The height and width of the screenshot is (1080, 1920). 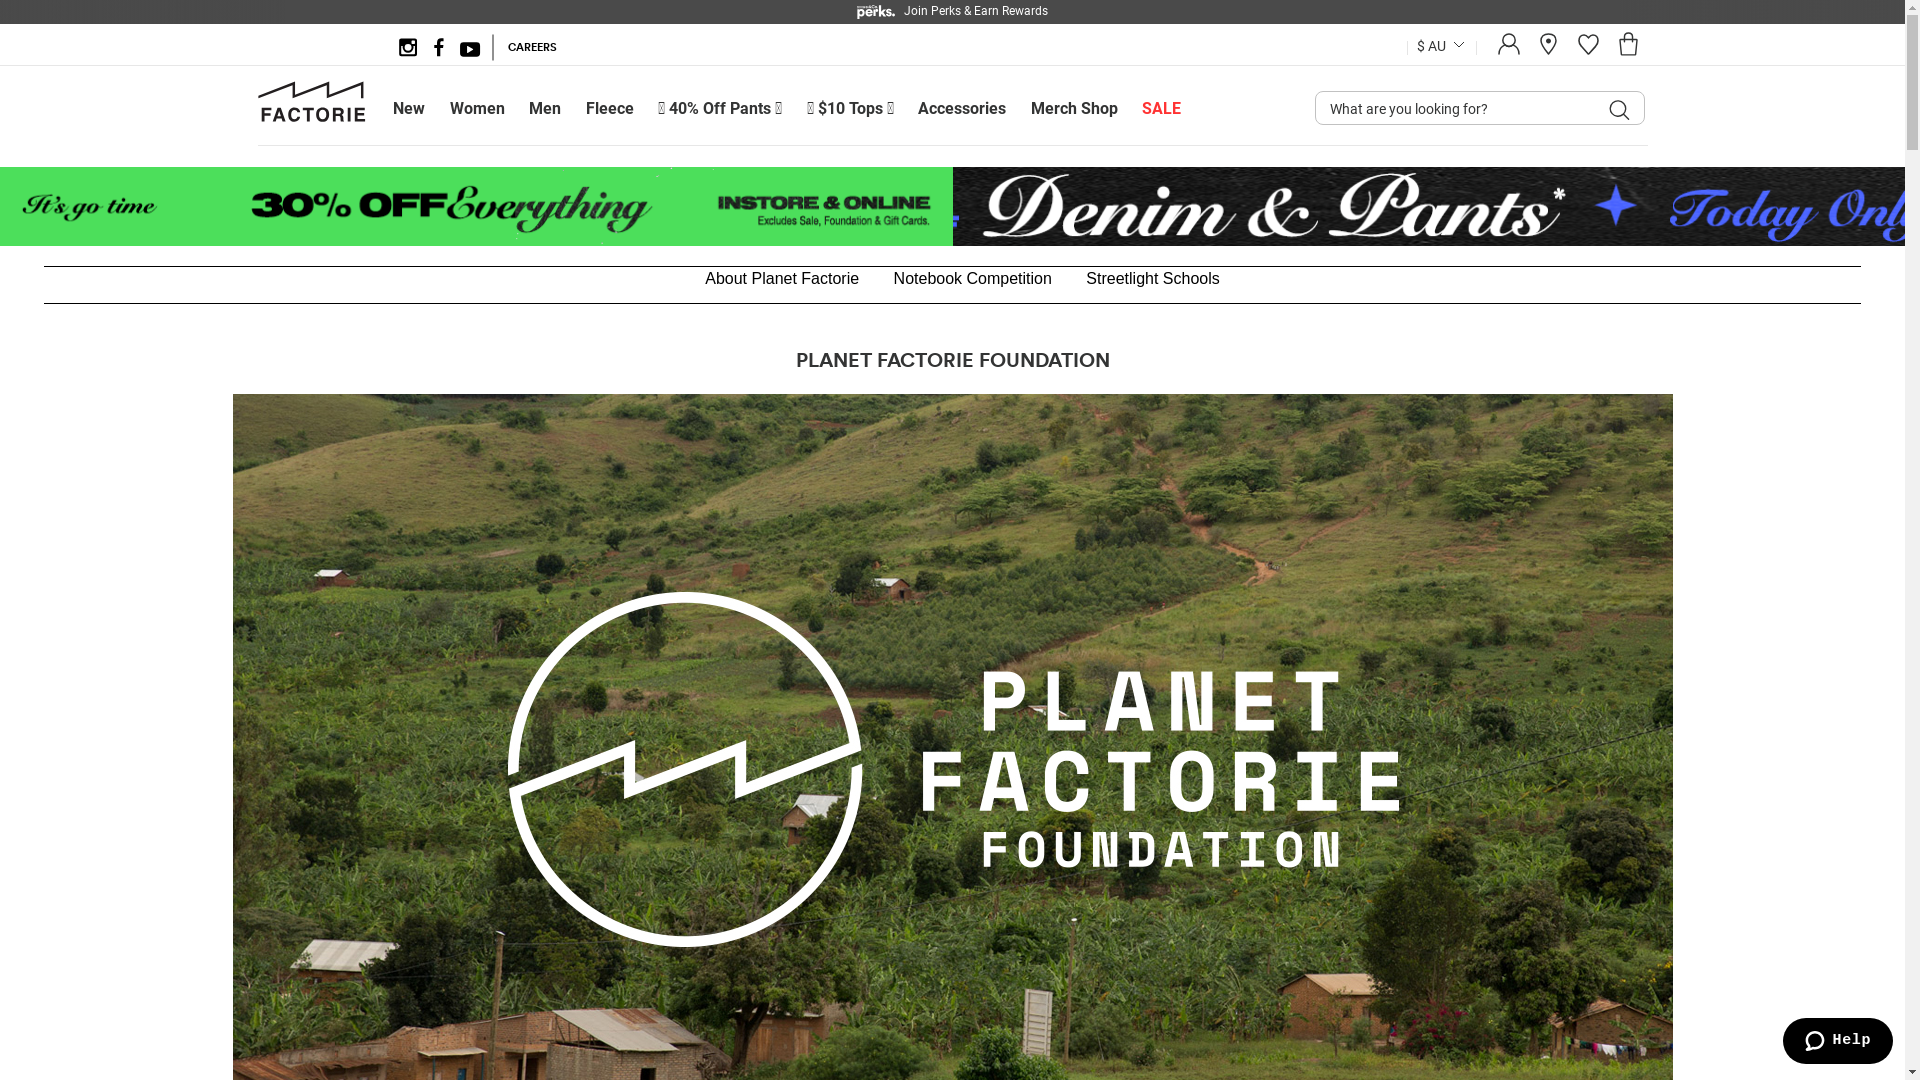 What do you see at coordinates (952, 10) in the screenshot?
I see `Free returns In-store & Online` at bounding box center [952, 10].